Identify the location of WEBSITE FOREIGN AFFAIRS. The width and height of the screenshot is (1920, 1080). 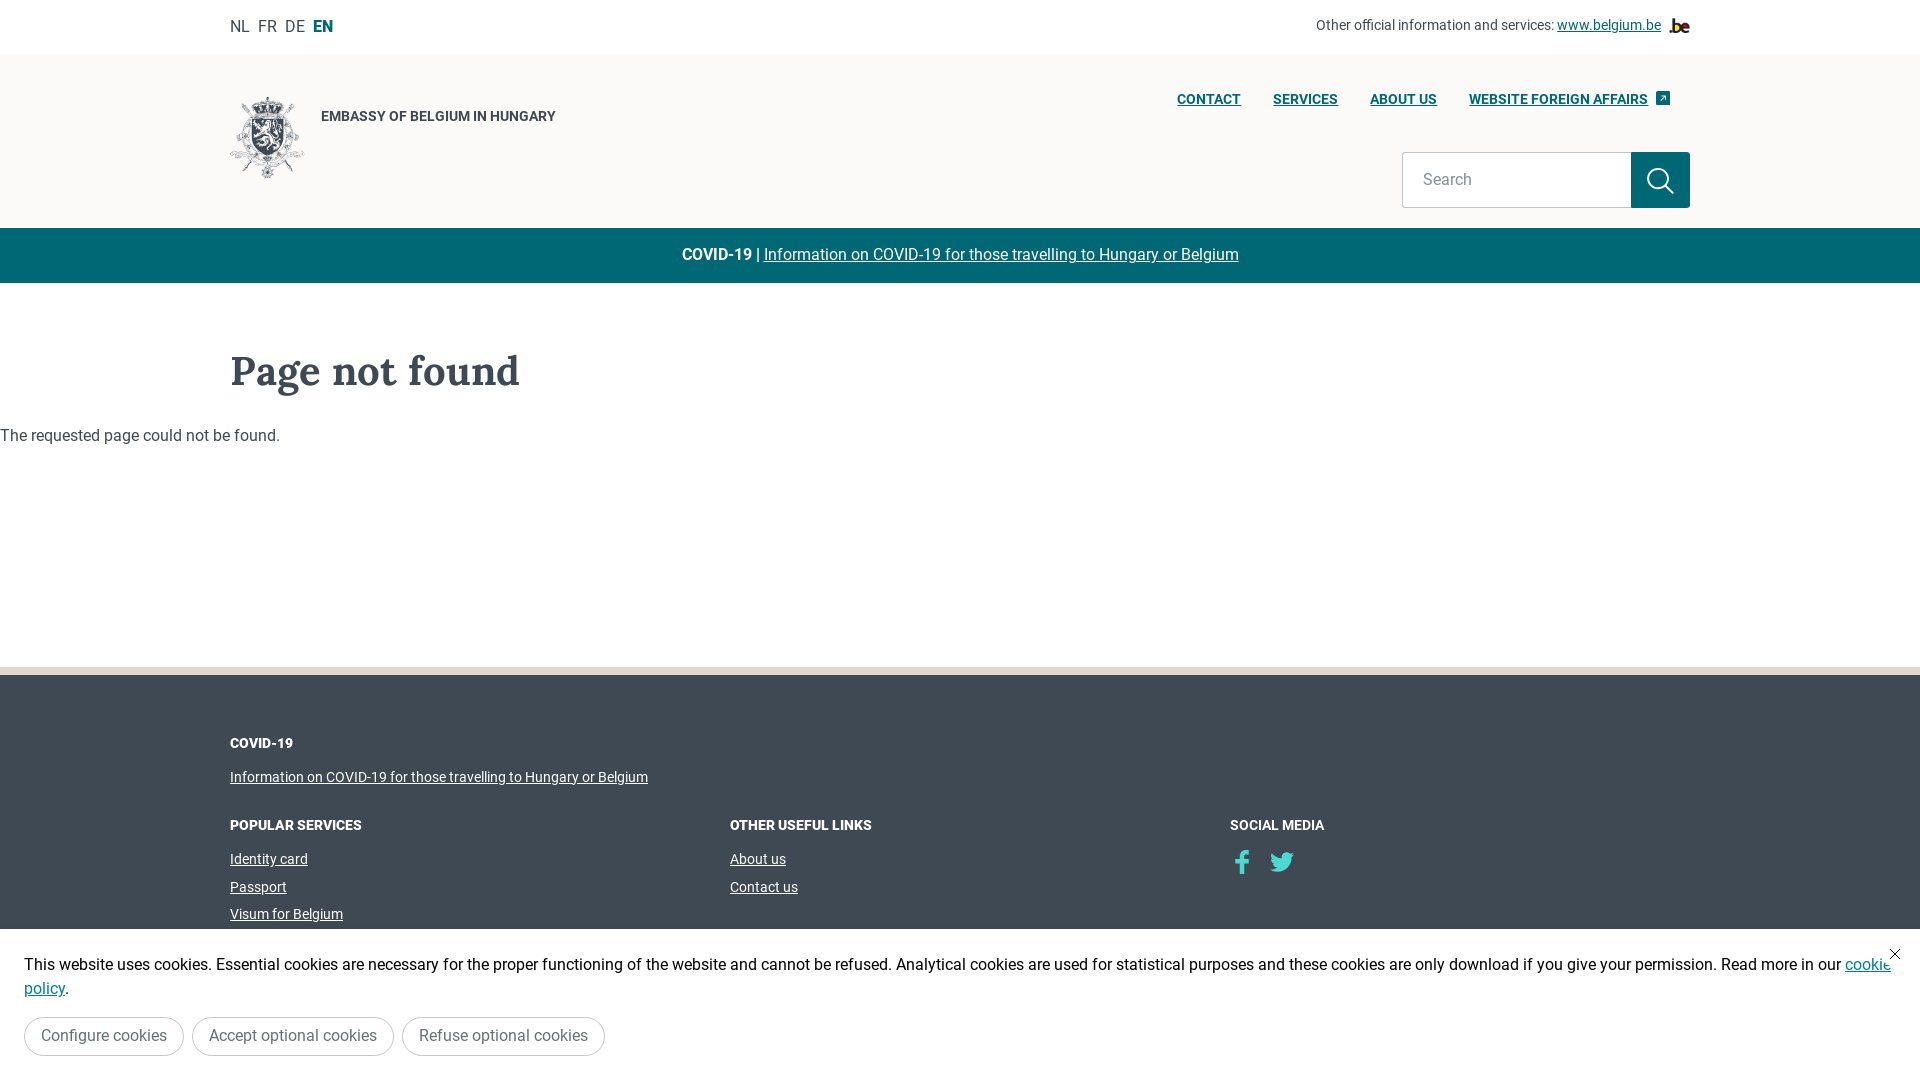
(1570, 105).